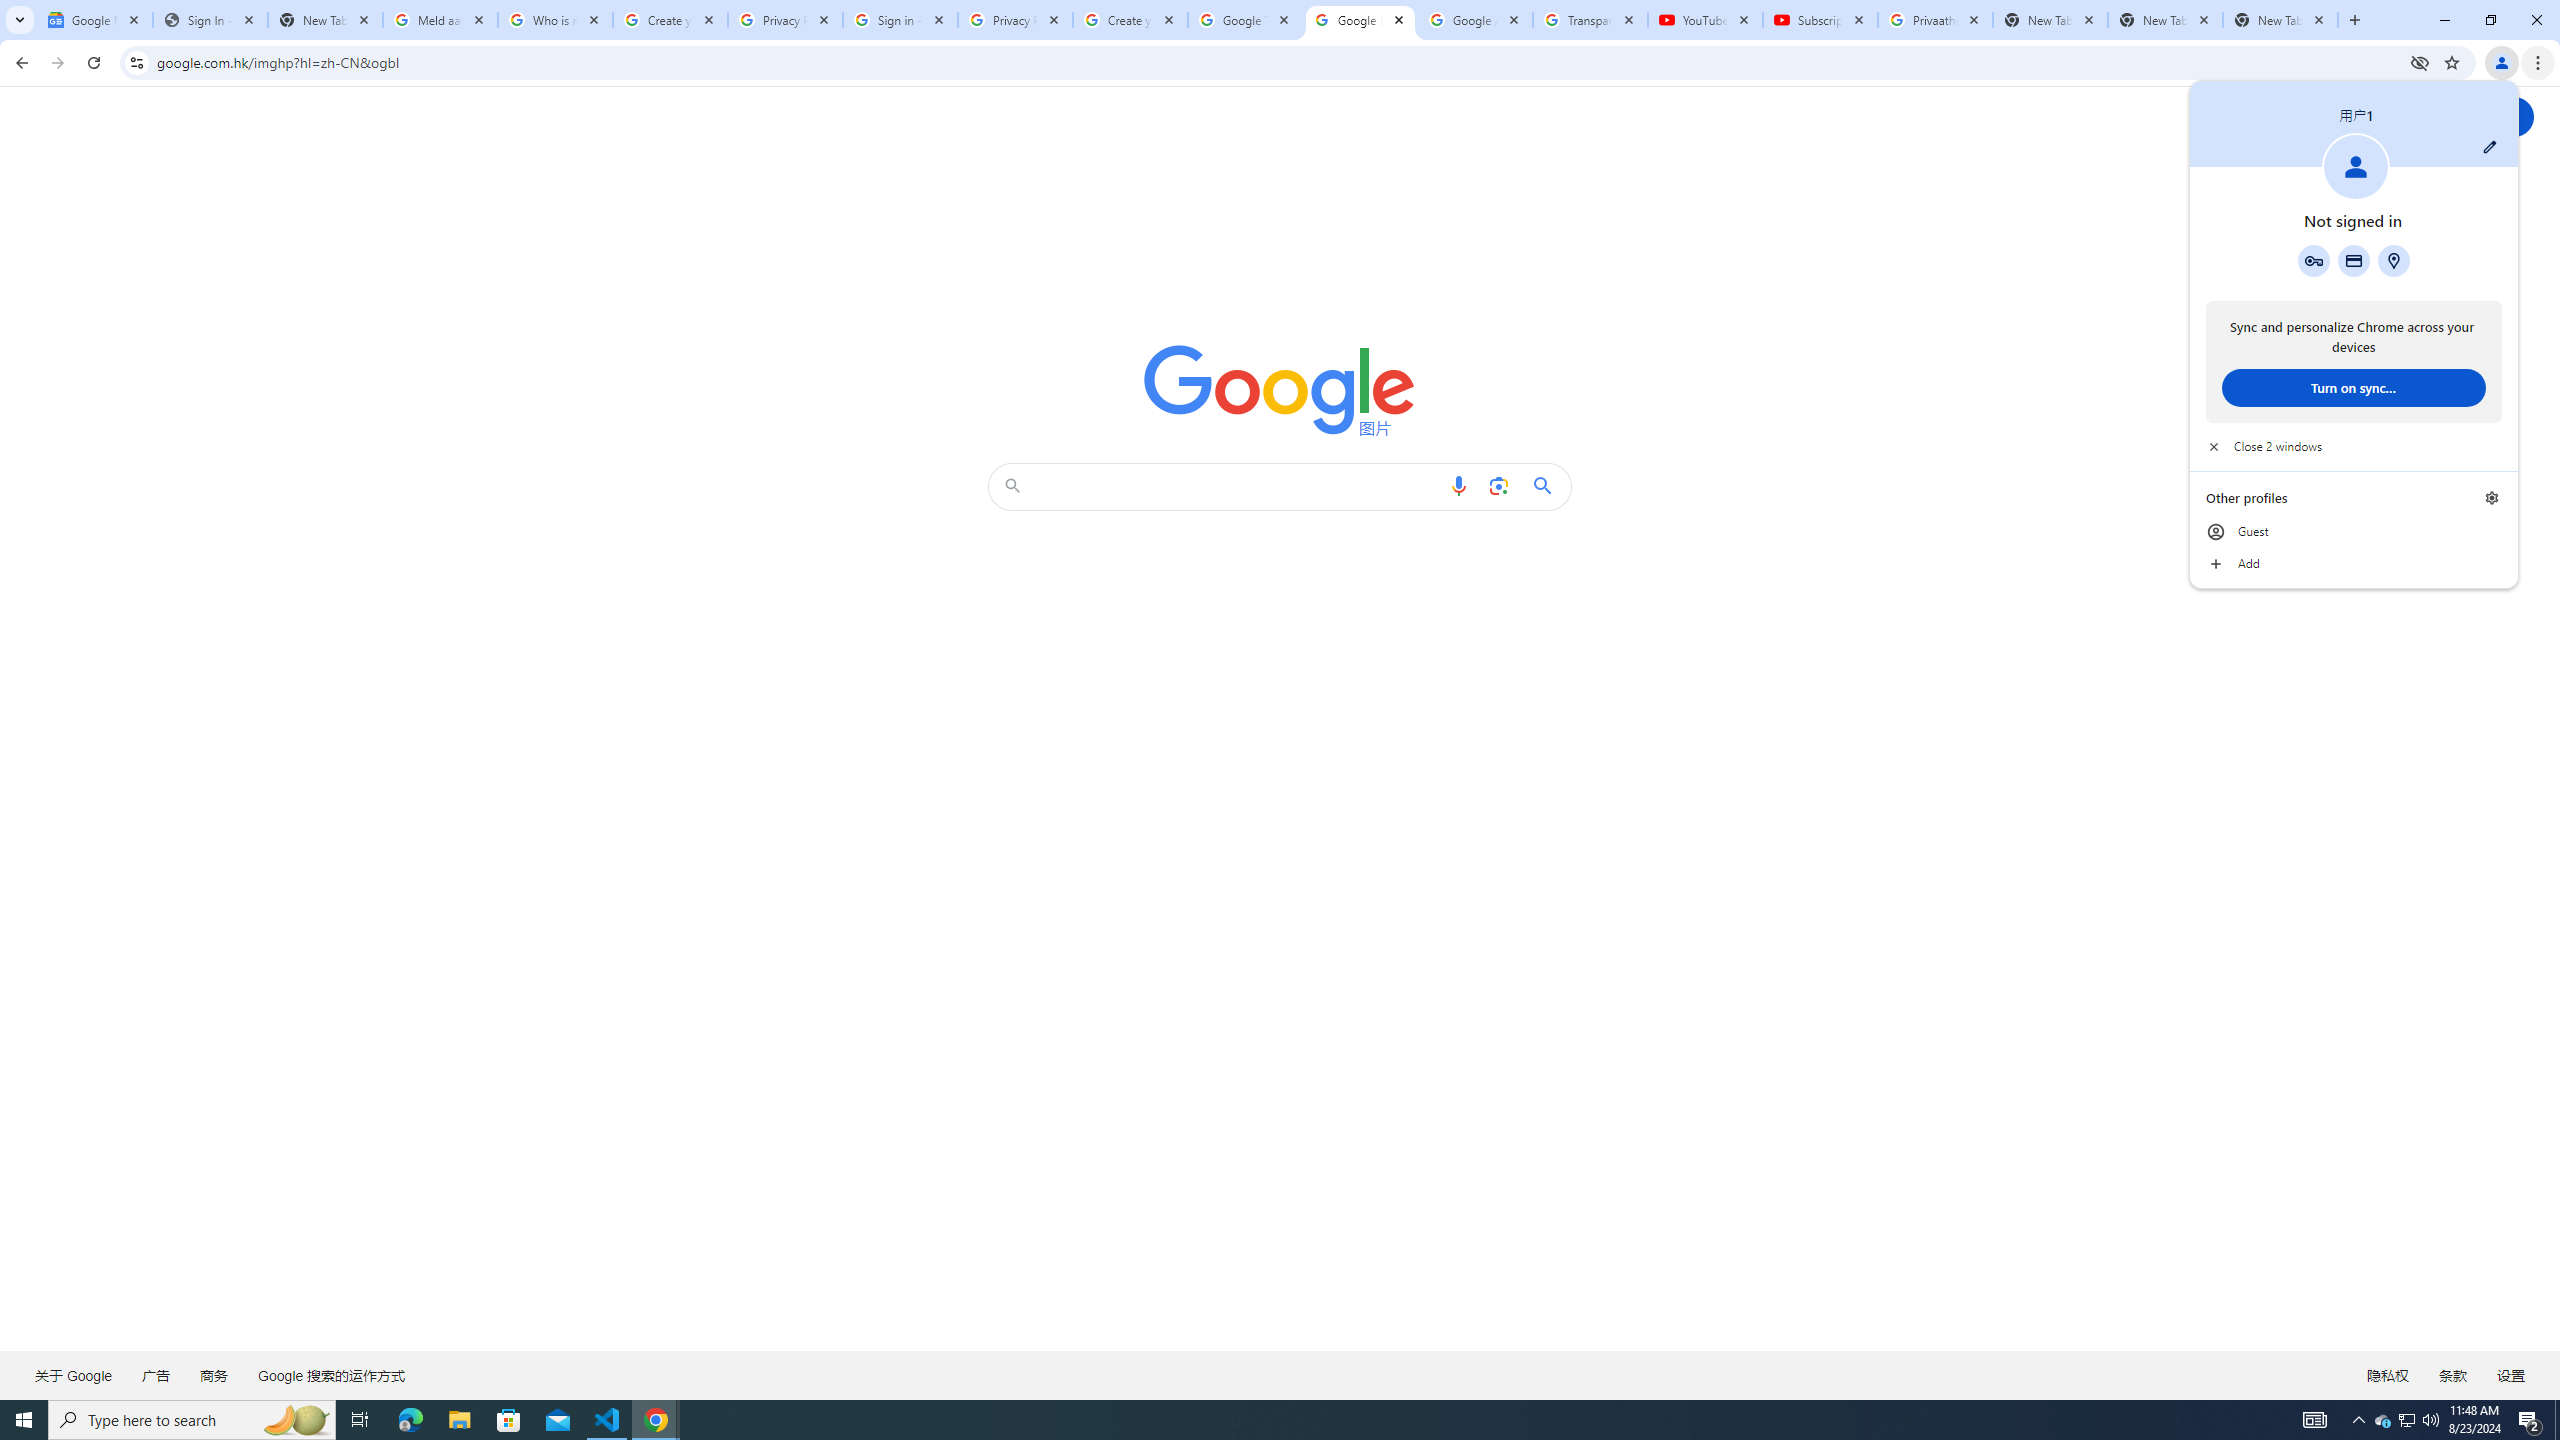 Image resolution: width=2560 pixels, height=1440 pixels. What do you see at coordinates (2530, 1420) in the screenshot?
I see `Action Center, 2 new notifications` at bounding box center [2530, 1420].